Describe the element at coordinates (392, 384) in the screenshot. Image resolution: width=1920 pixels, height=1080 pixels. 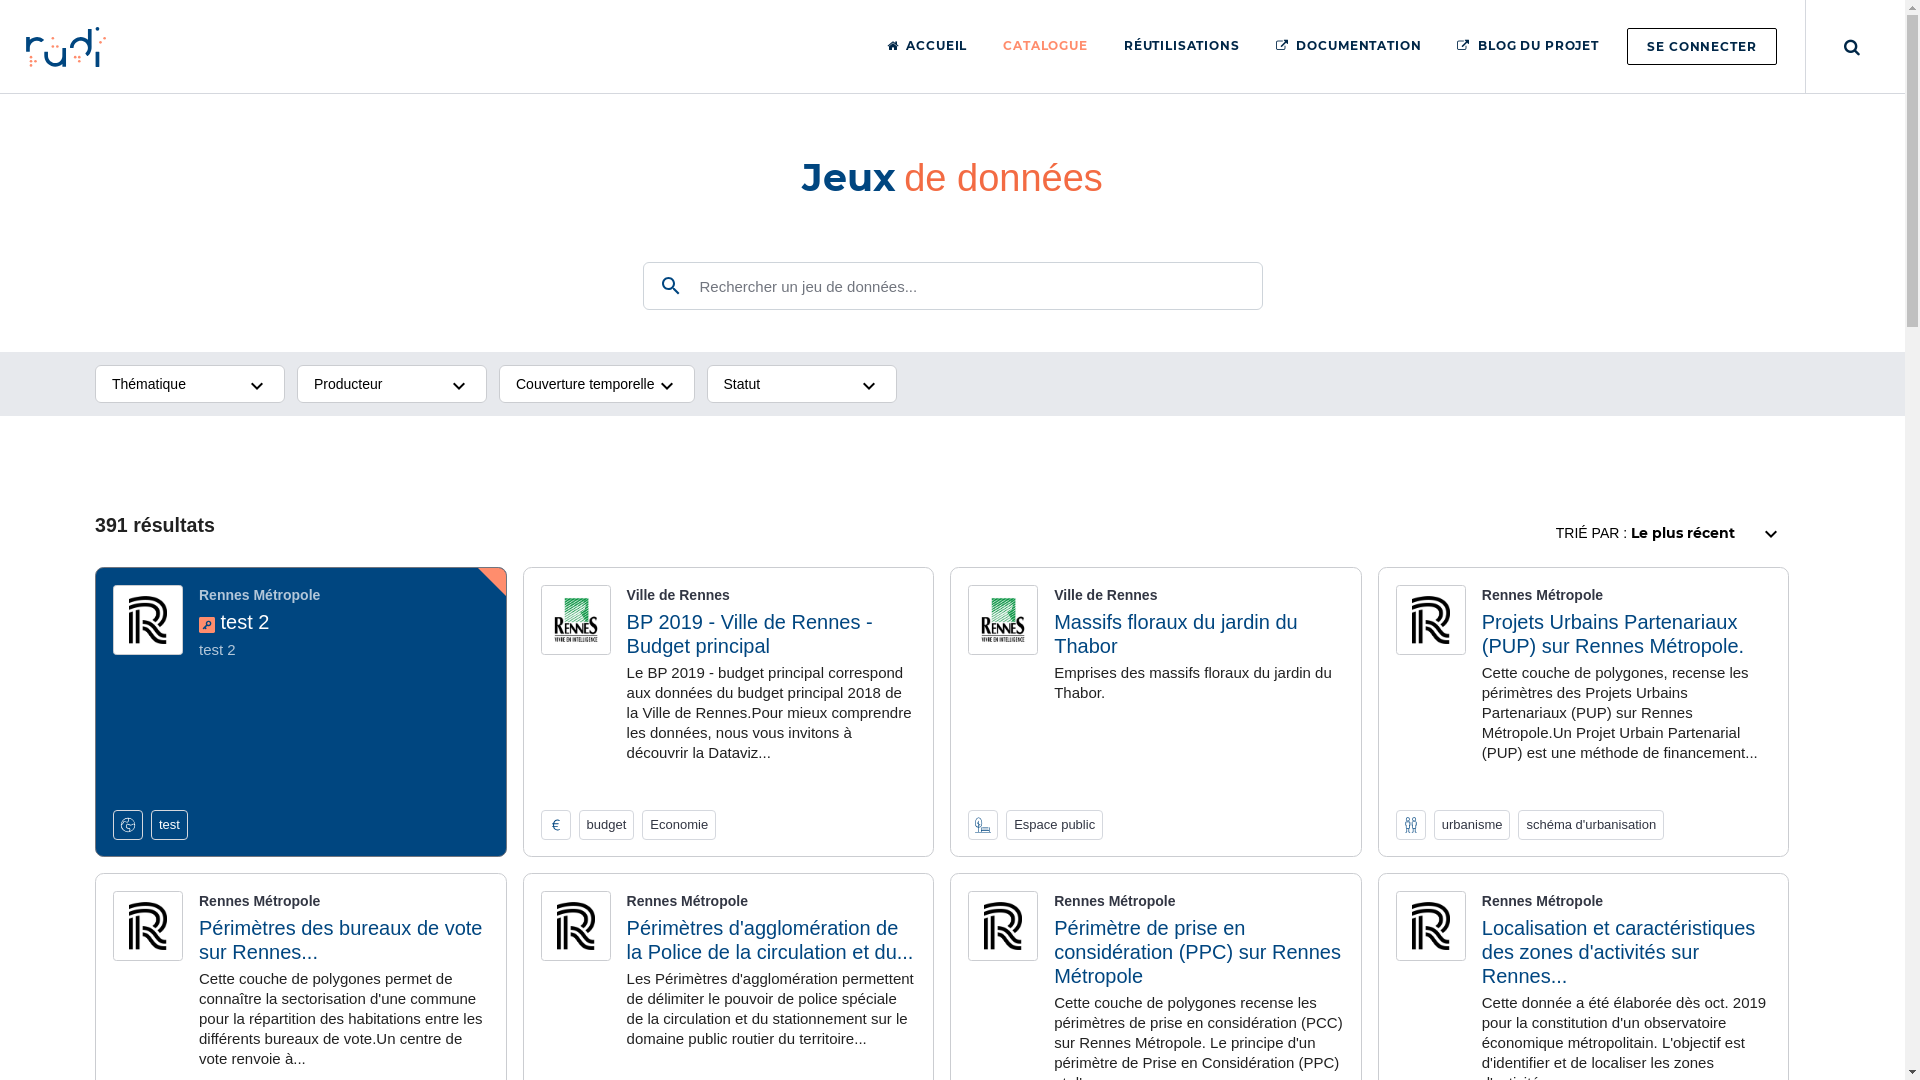
I see `Producteur
keyboard_arrow_down` at that location.